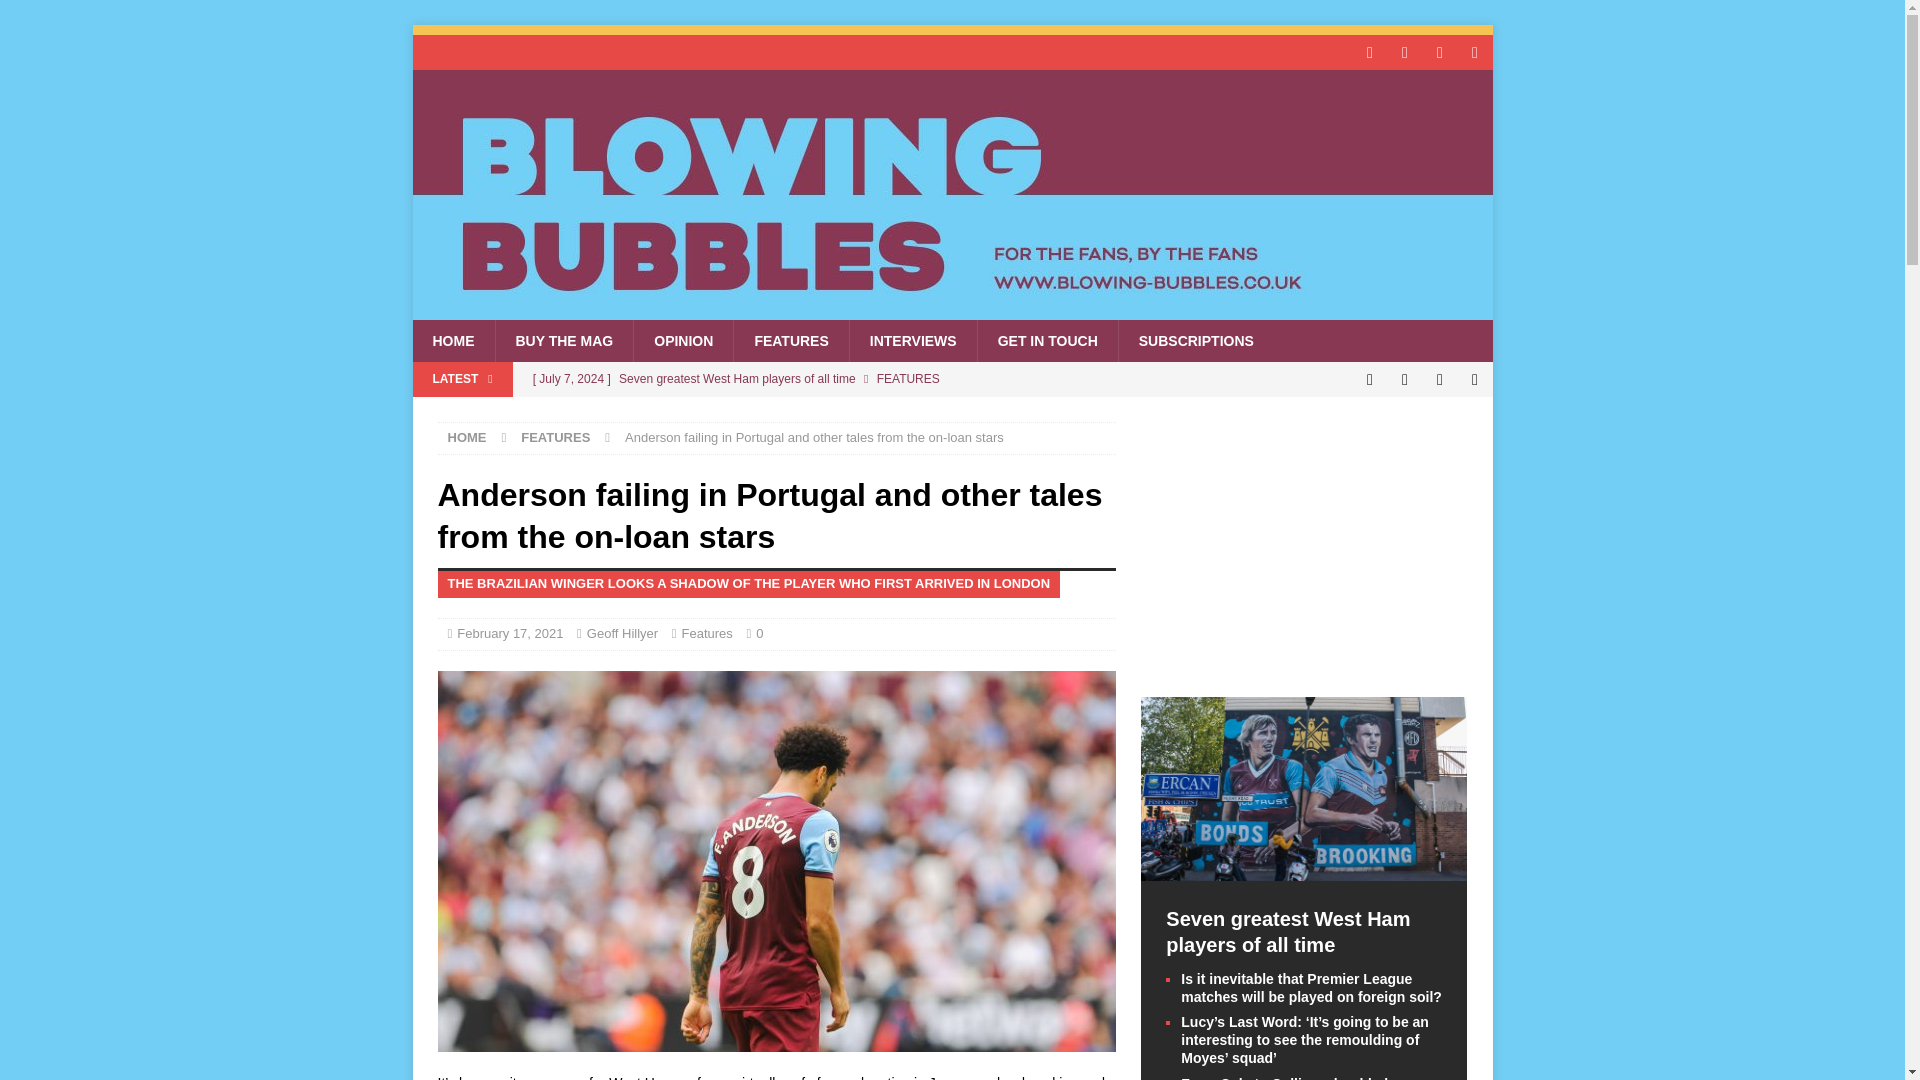 The image size is (1920, 1080). Describe the element at coordinates (707, 634) in the screenshot. I see `Features` at that location.